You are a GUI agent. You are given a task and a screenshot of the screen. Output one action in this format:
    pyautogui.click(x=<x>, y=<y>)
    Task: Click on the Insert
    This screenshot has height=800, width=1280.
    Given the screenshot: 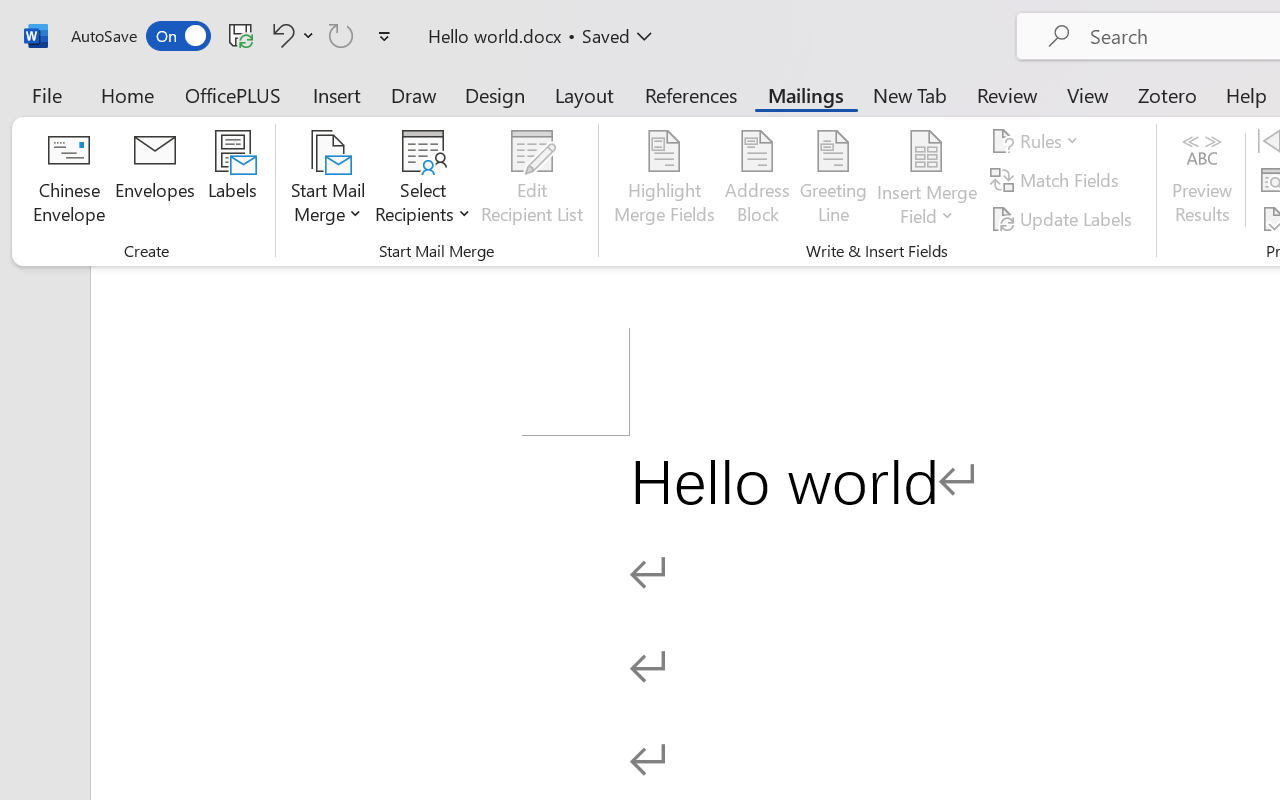 What is the action you would take?
    pyautogui.click(x=338, y=94)
    